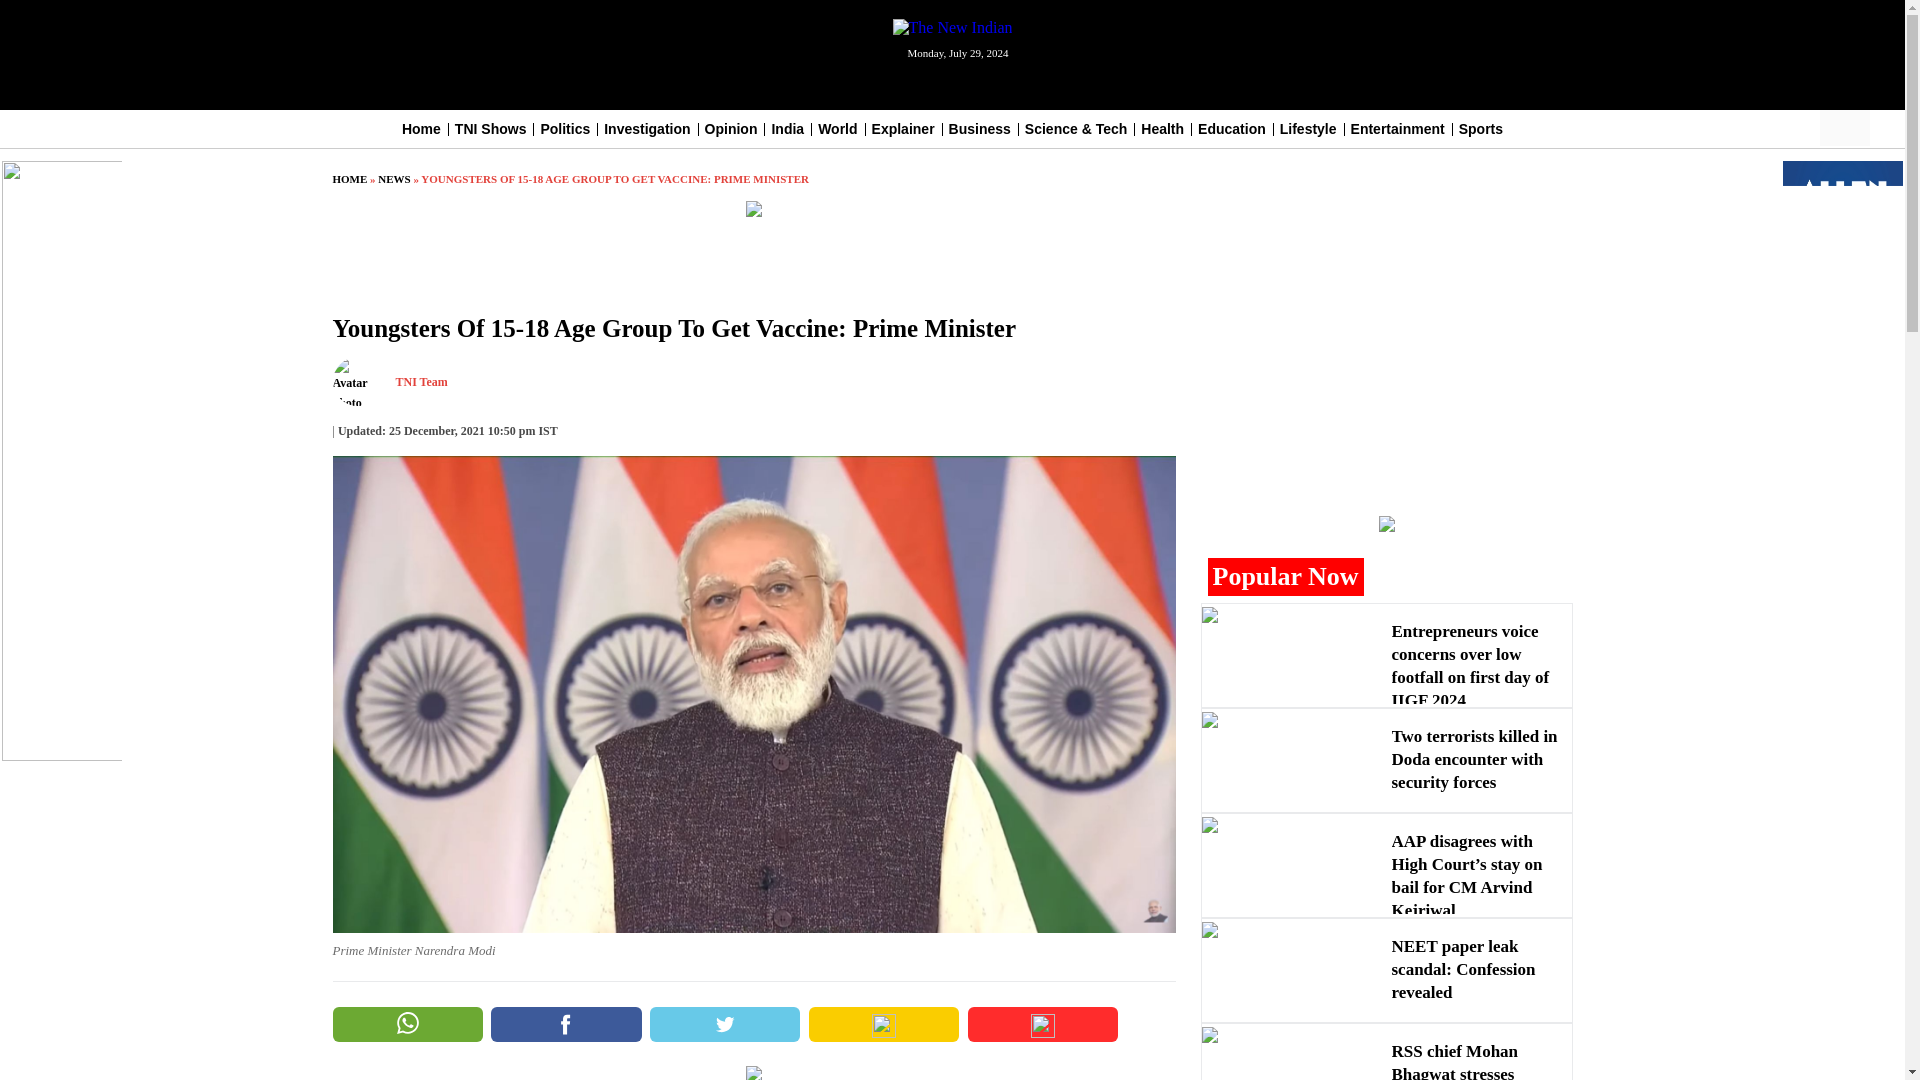 The height and width of the screenshot is (1080, 1920). Describe the element at coordinates (1162, 128) in the screenshot. I see `Health` at that location.